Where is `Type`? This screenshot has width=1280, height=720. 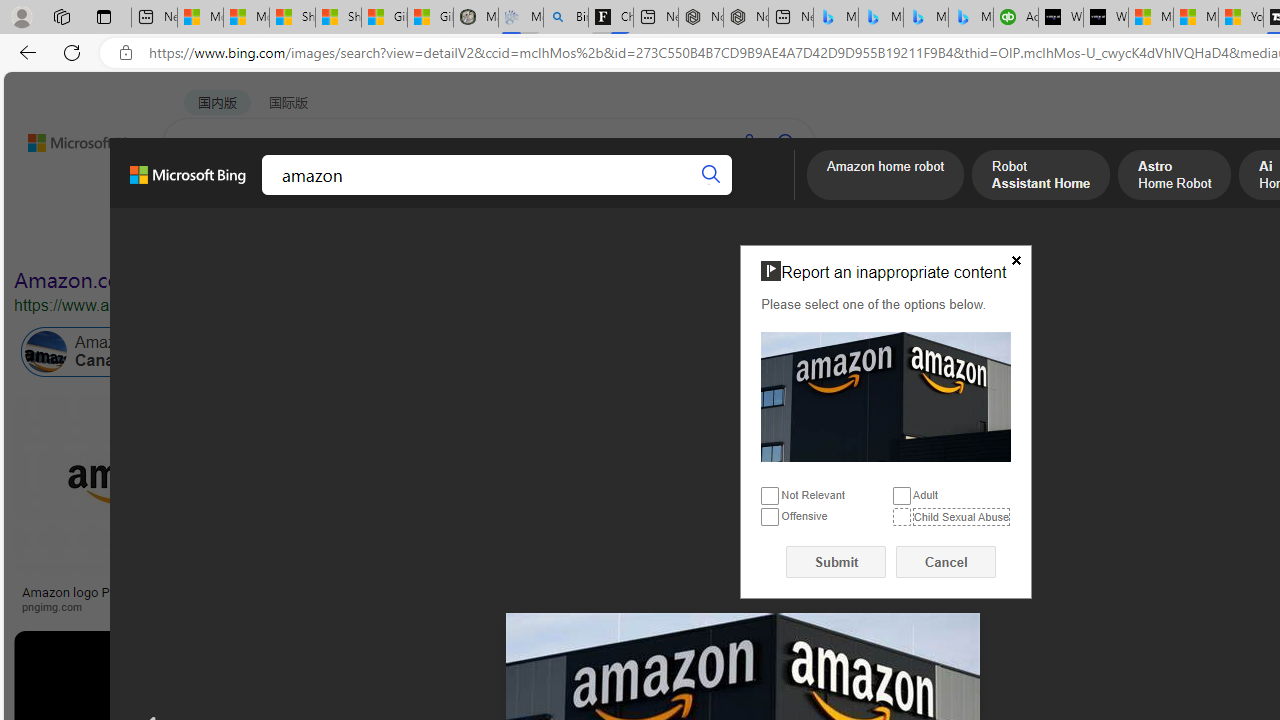
Type is located at coordinates (374, 238).